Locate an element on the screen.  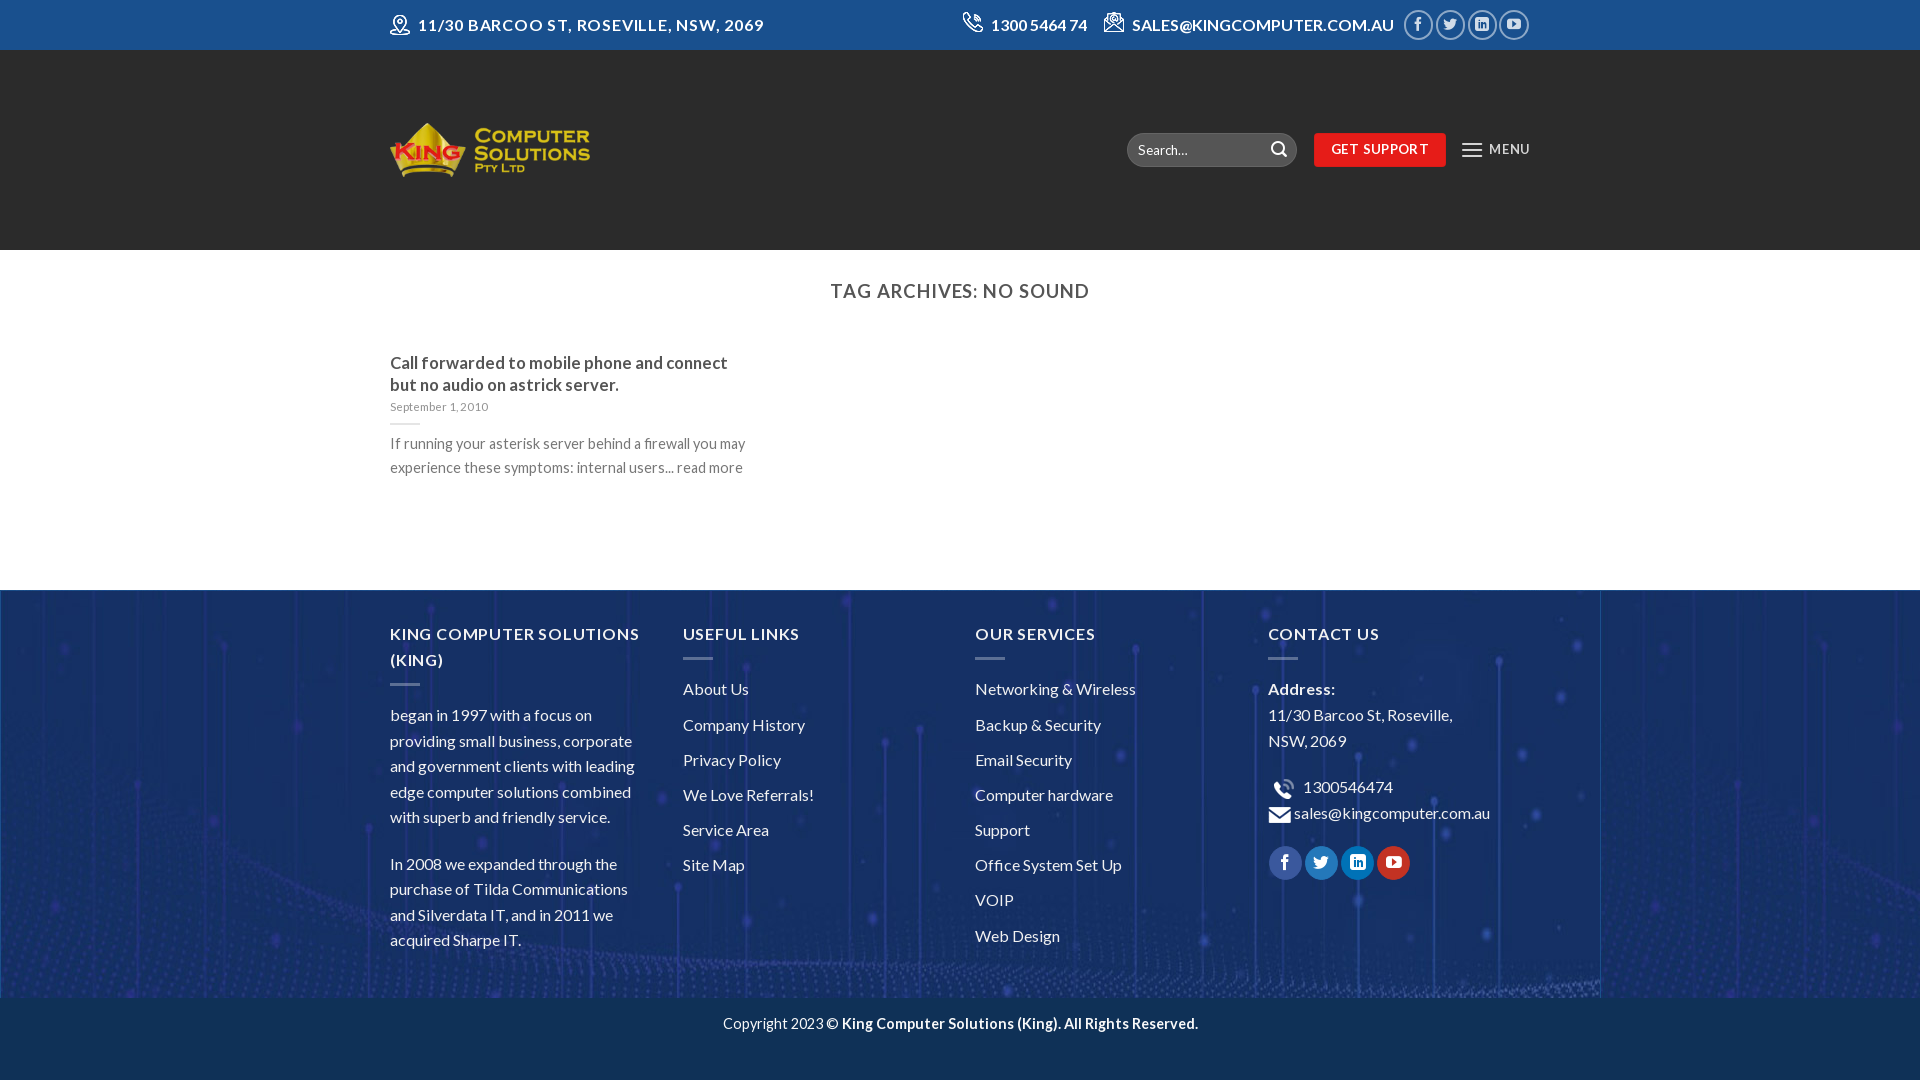
King Computer Solution is located at coordinates (490, 150).